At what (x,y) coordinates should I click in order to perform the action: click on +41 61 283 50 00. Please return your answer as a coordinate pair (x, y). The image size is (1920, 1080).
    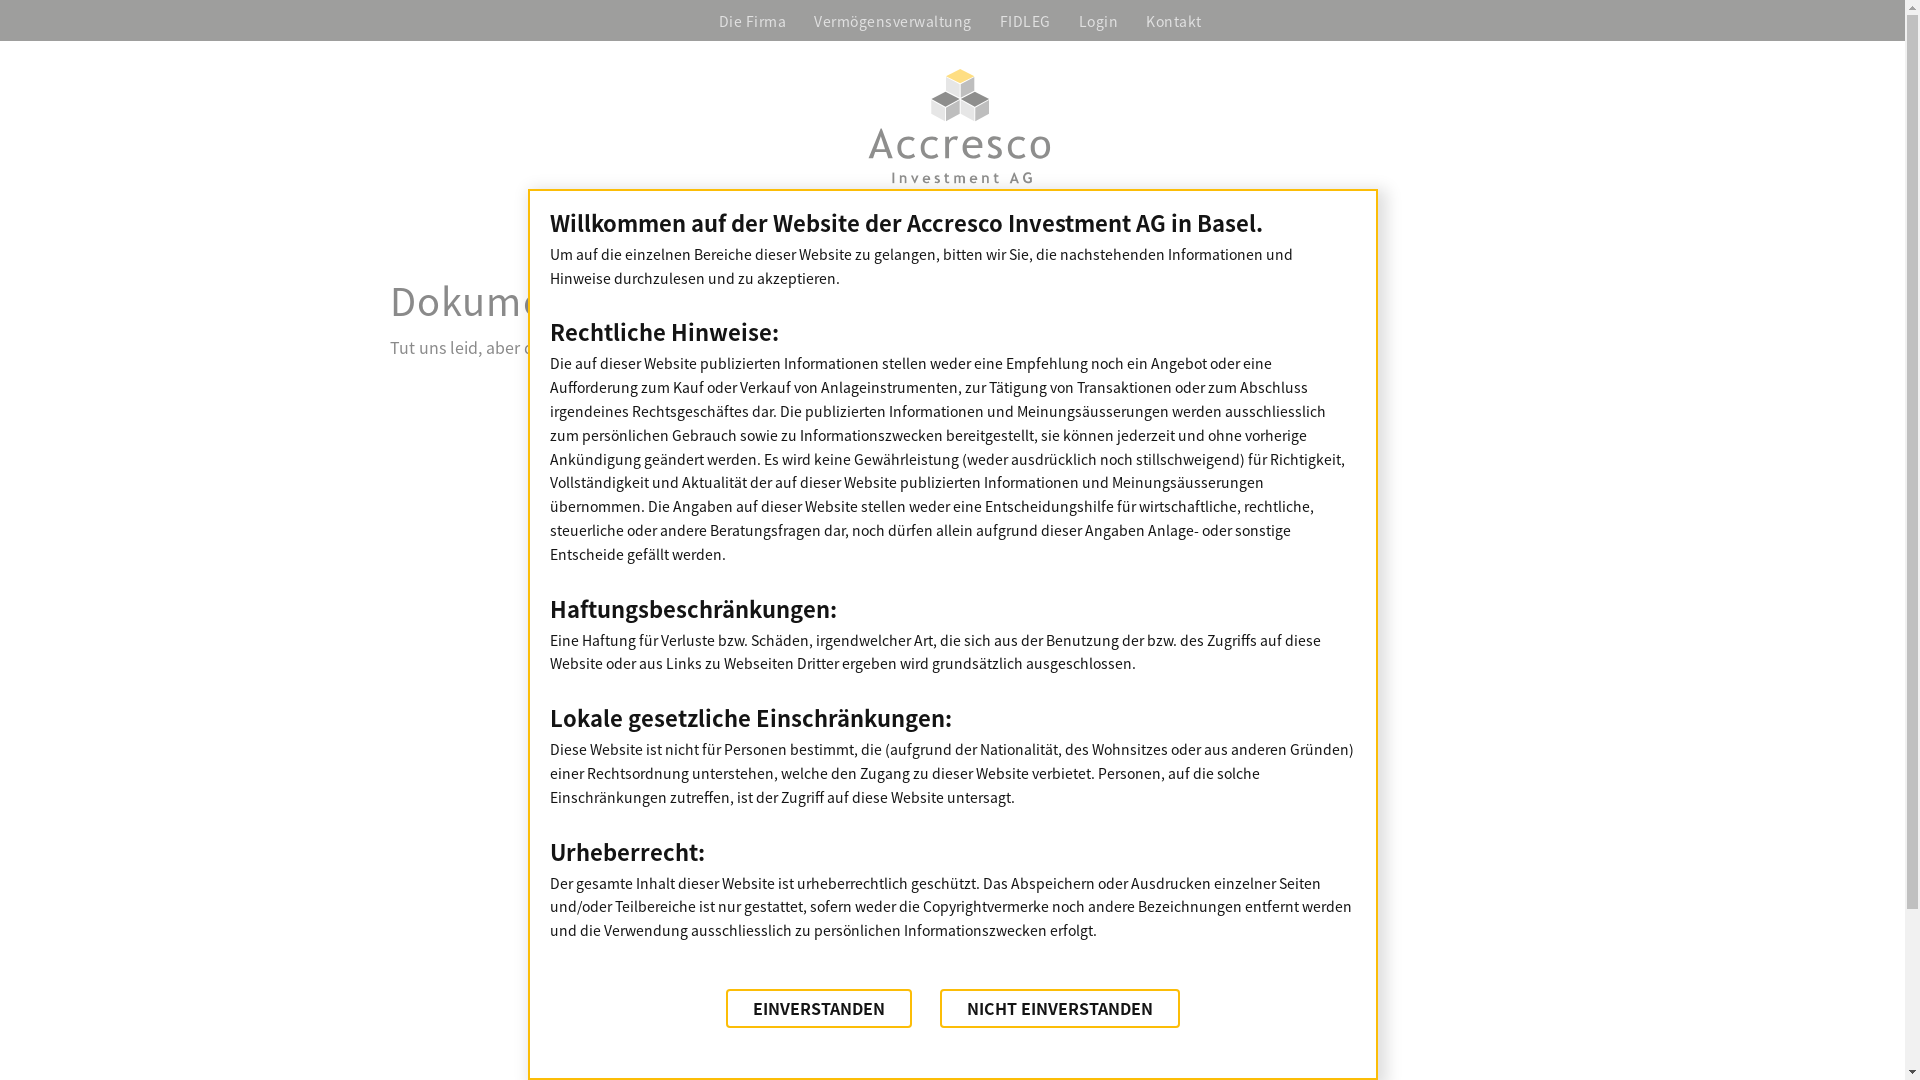
    Looking at the image, I should click on (1050, 372).